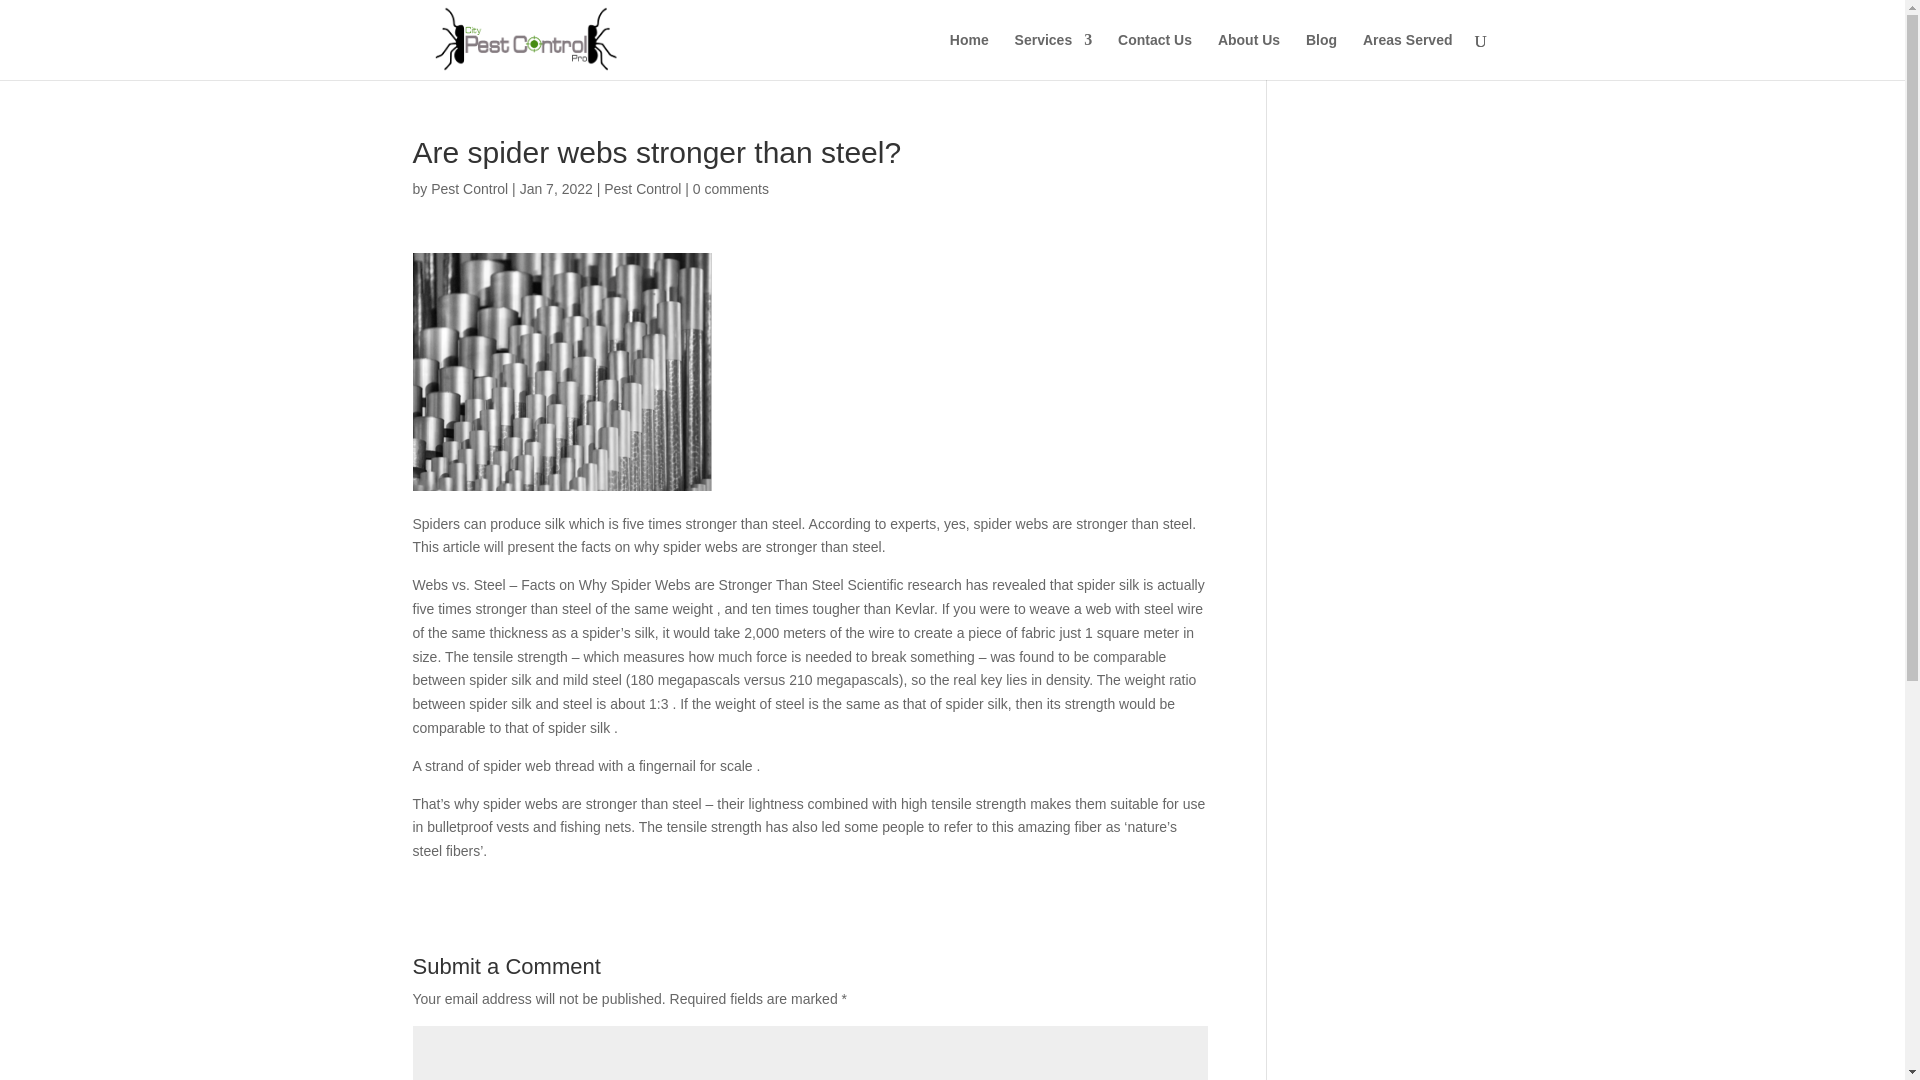 The image size is (1920, 1080). What do you see at coordinates (1408, 56) in the screenshot?
I see `Areas Served` at bounding box center [1408, 56].